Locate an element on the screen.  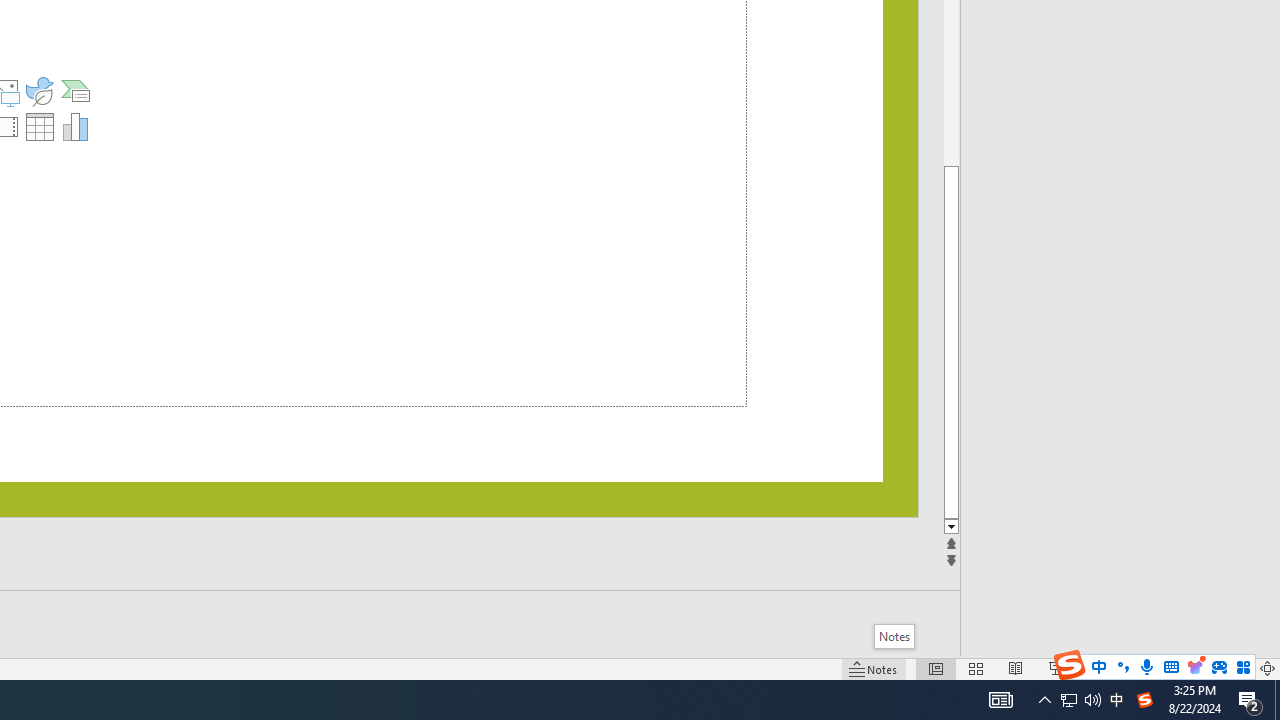
Zoom 140% is located at coordinates (1234, 668).